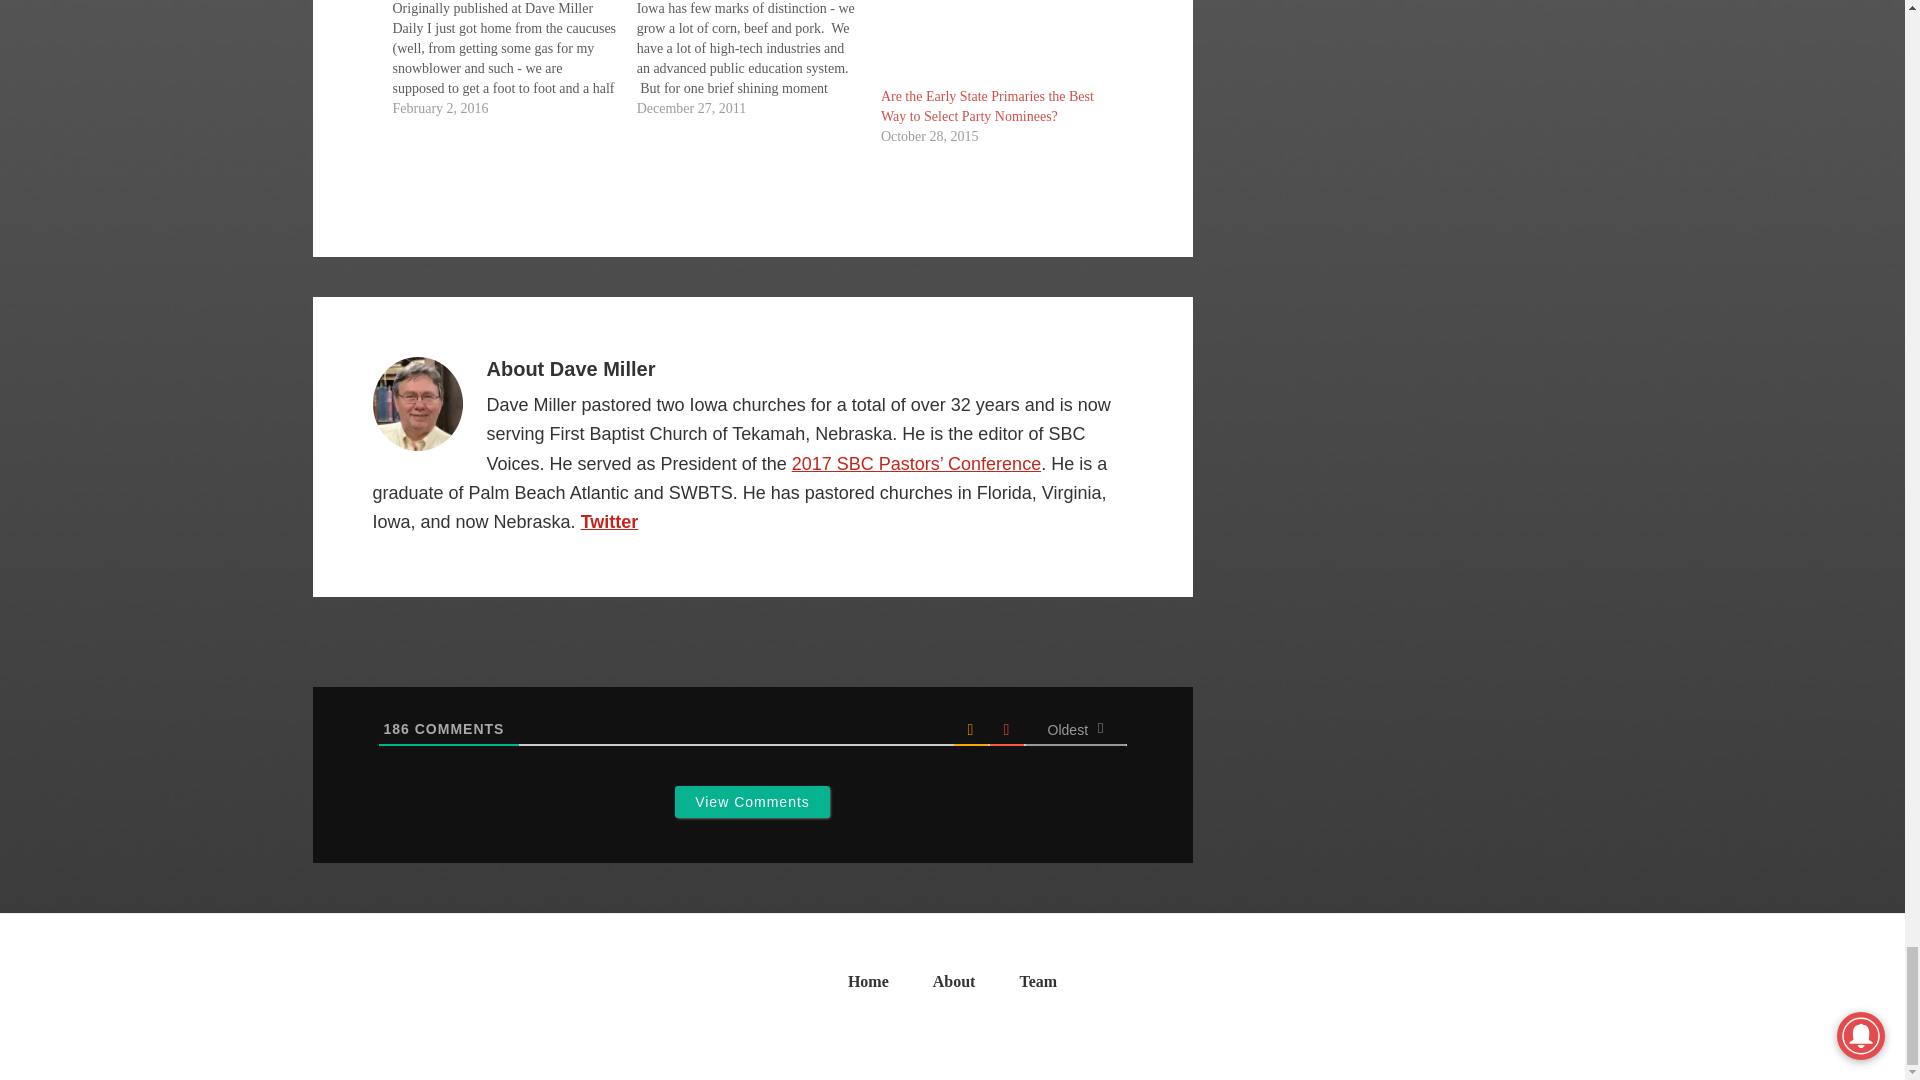 The width and height of the screenshot is (1920, 1080). Describe the element at coordinates (397, 728) in the screenshot. I see `186` at that location.